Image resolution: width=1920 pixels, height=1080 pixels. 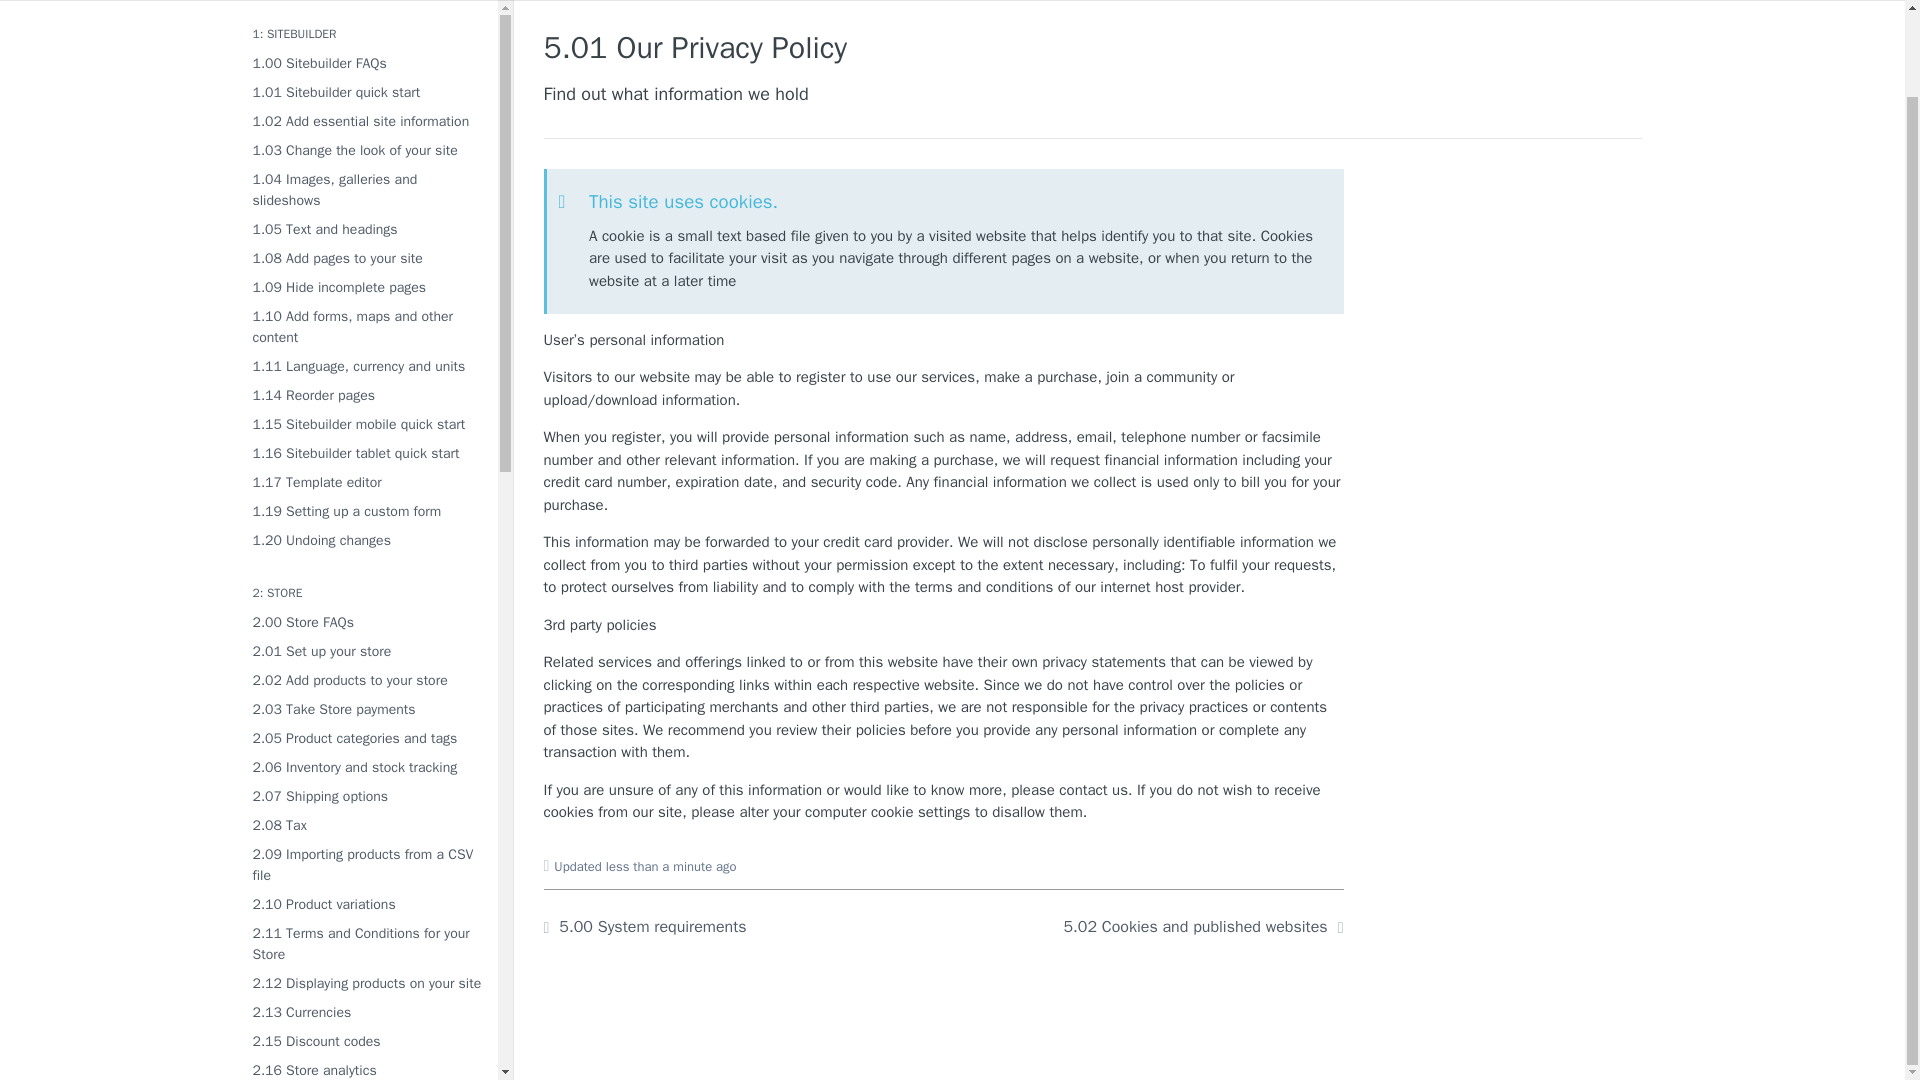 What do you see at coordinates (366, 366) in the screenshot?
I see `1.11 Language, currency and units` at bounding box center [366, 366].